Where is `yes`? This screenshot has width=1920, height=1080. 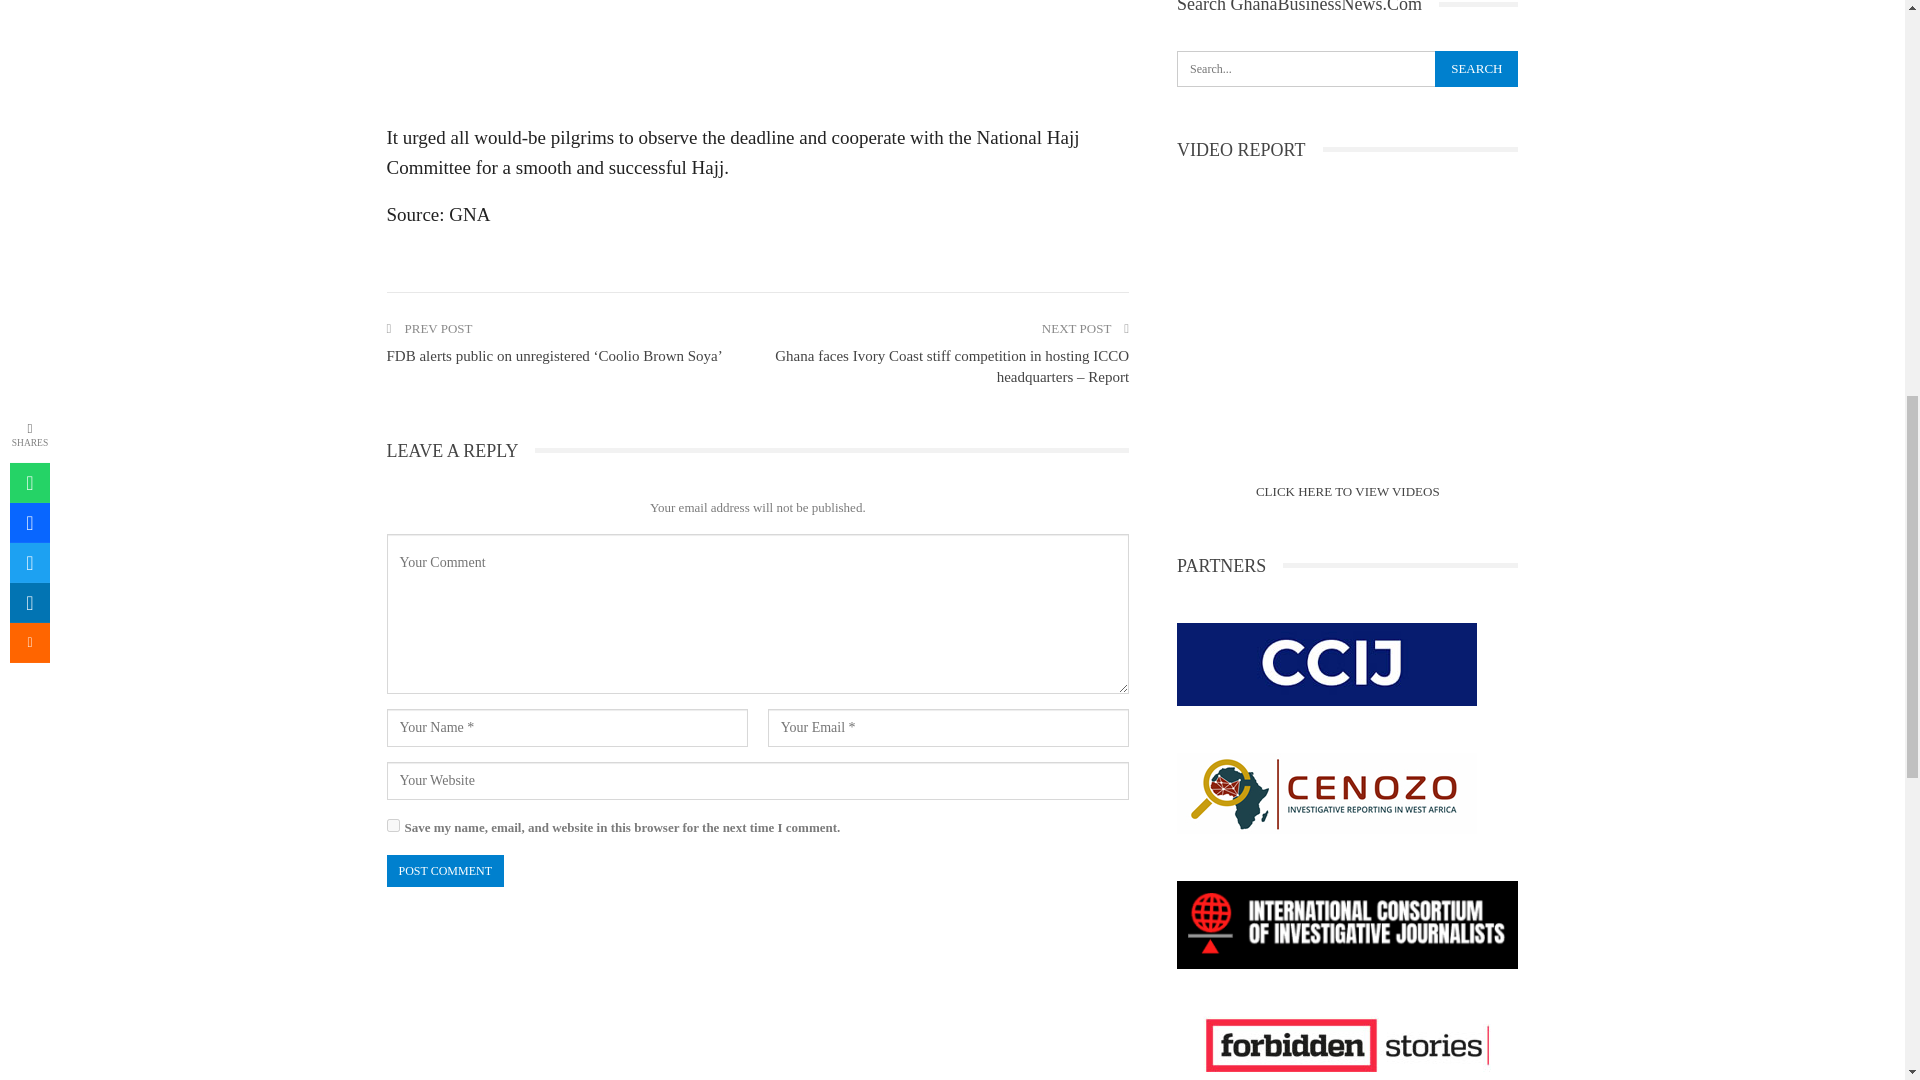
yes is located at coordinates (392, 824).